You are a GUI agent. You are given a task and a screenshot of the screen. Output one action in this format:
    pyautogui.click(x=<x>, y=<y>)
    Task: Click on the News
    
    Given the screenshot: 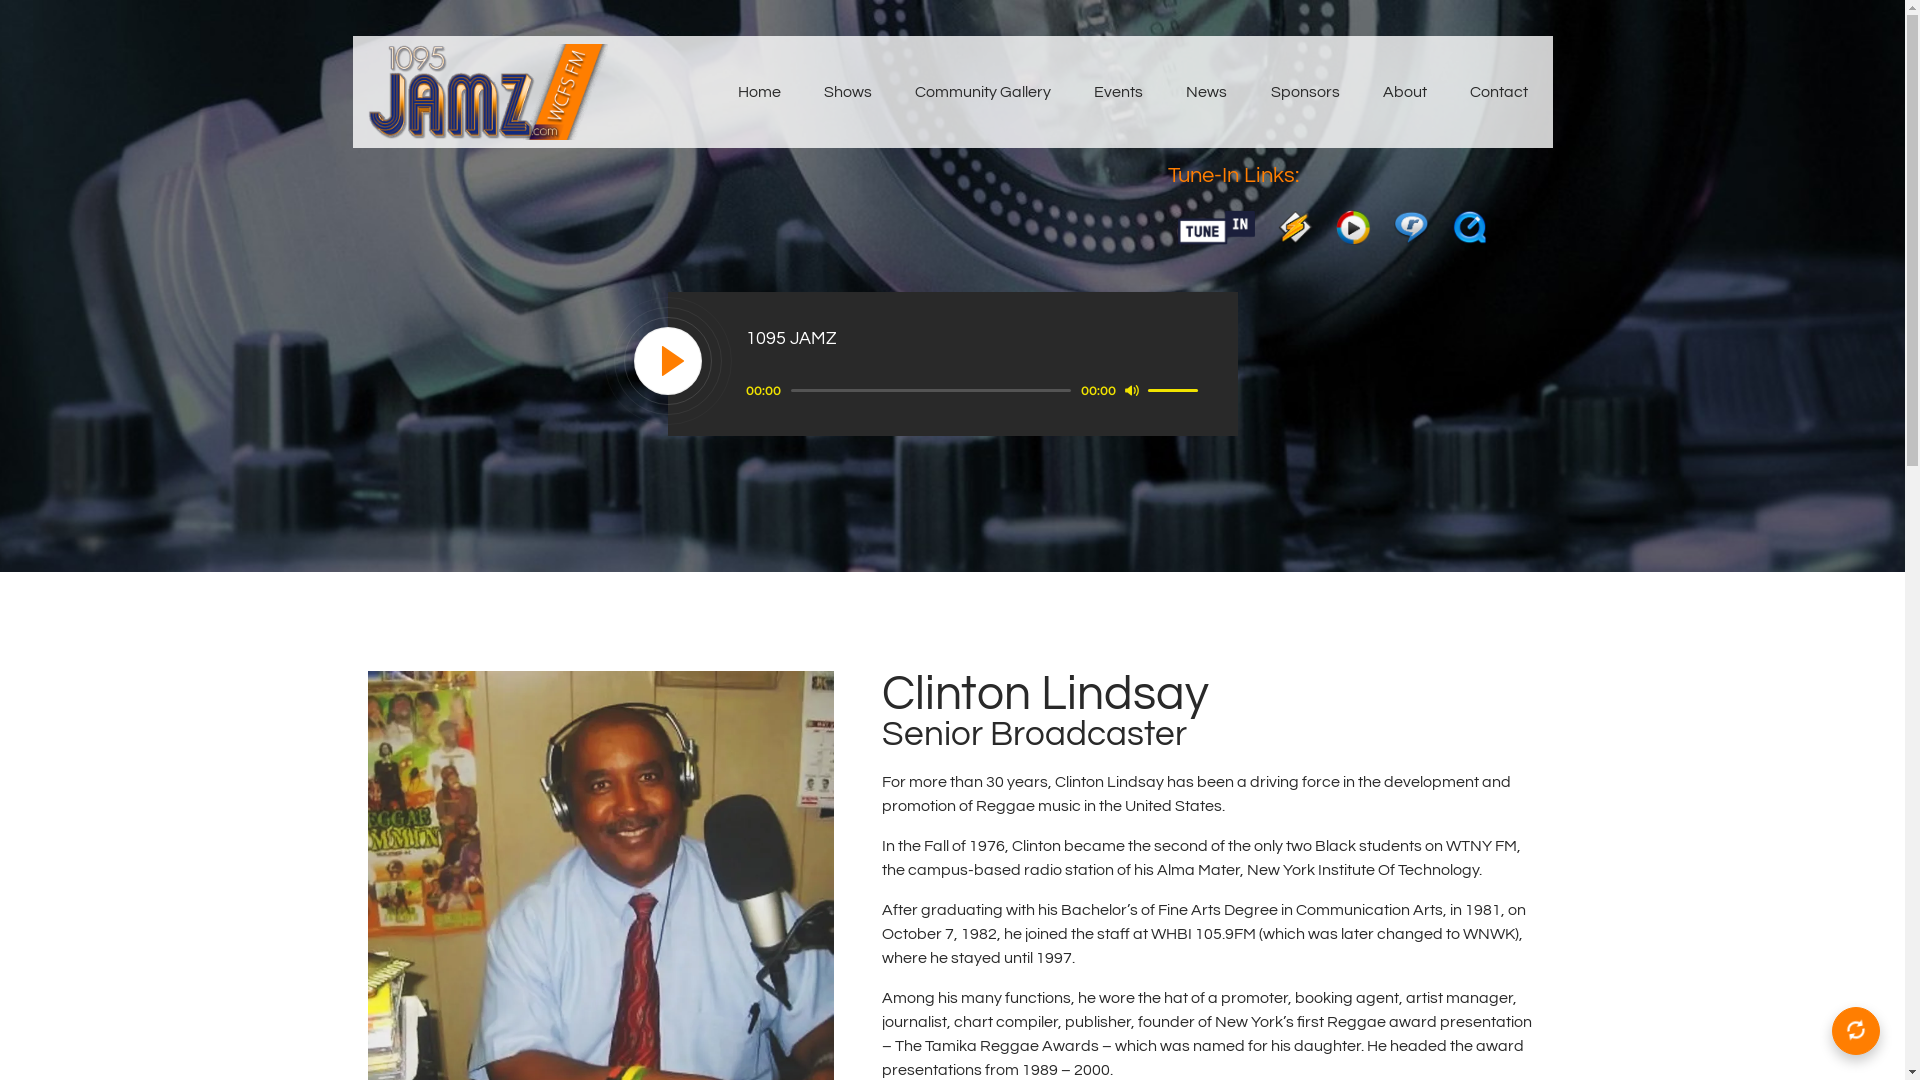 What is the action you would take?
    pyautogui.click(x=1207, y=92)
    